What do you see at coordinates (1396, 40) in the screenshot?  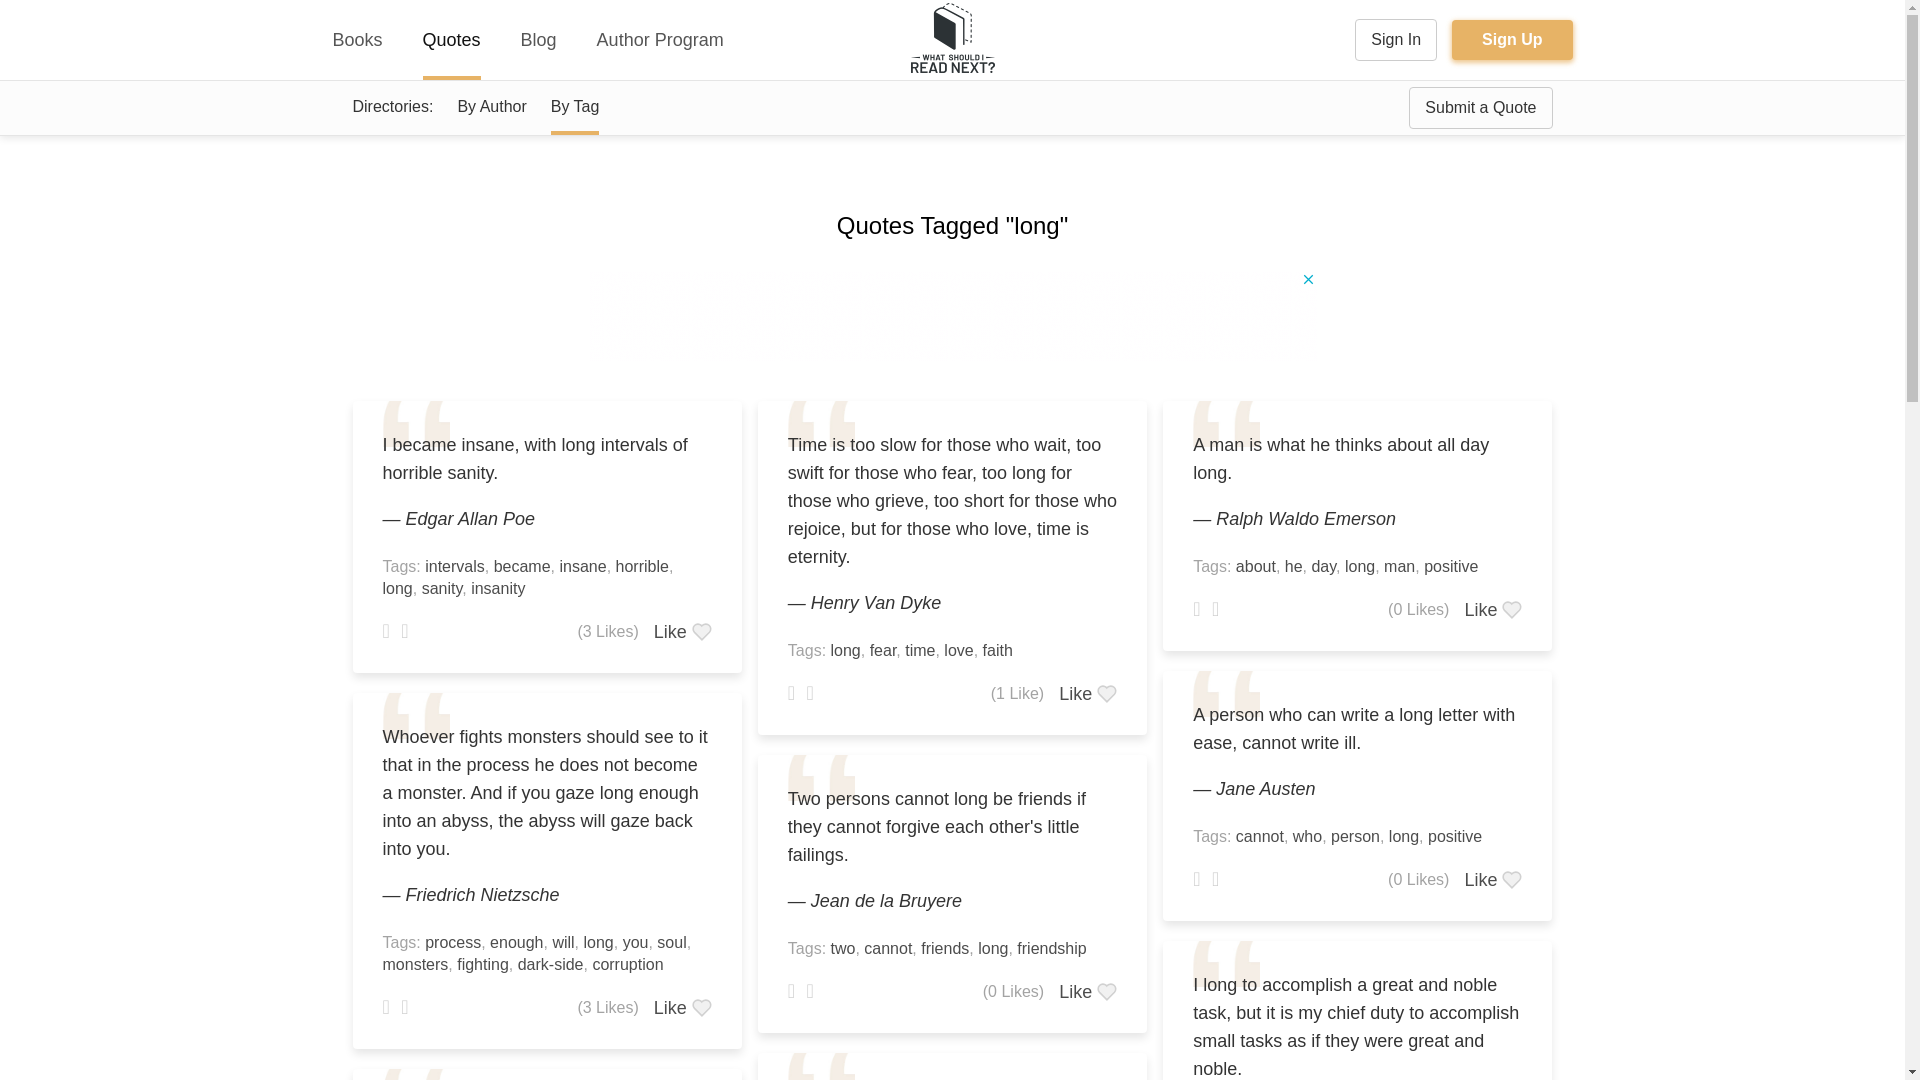 I see `Sign In` at bounding box center [1396, 40].